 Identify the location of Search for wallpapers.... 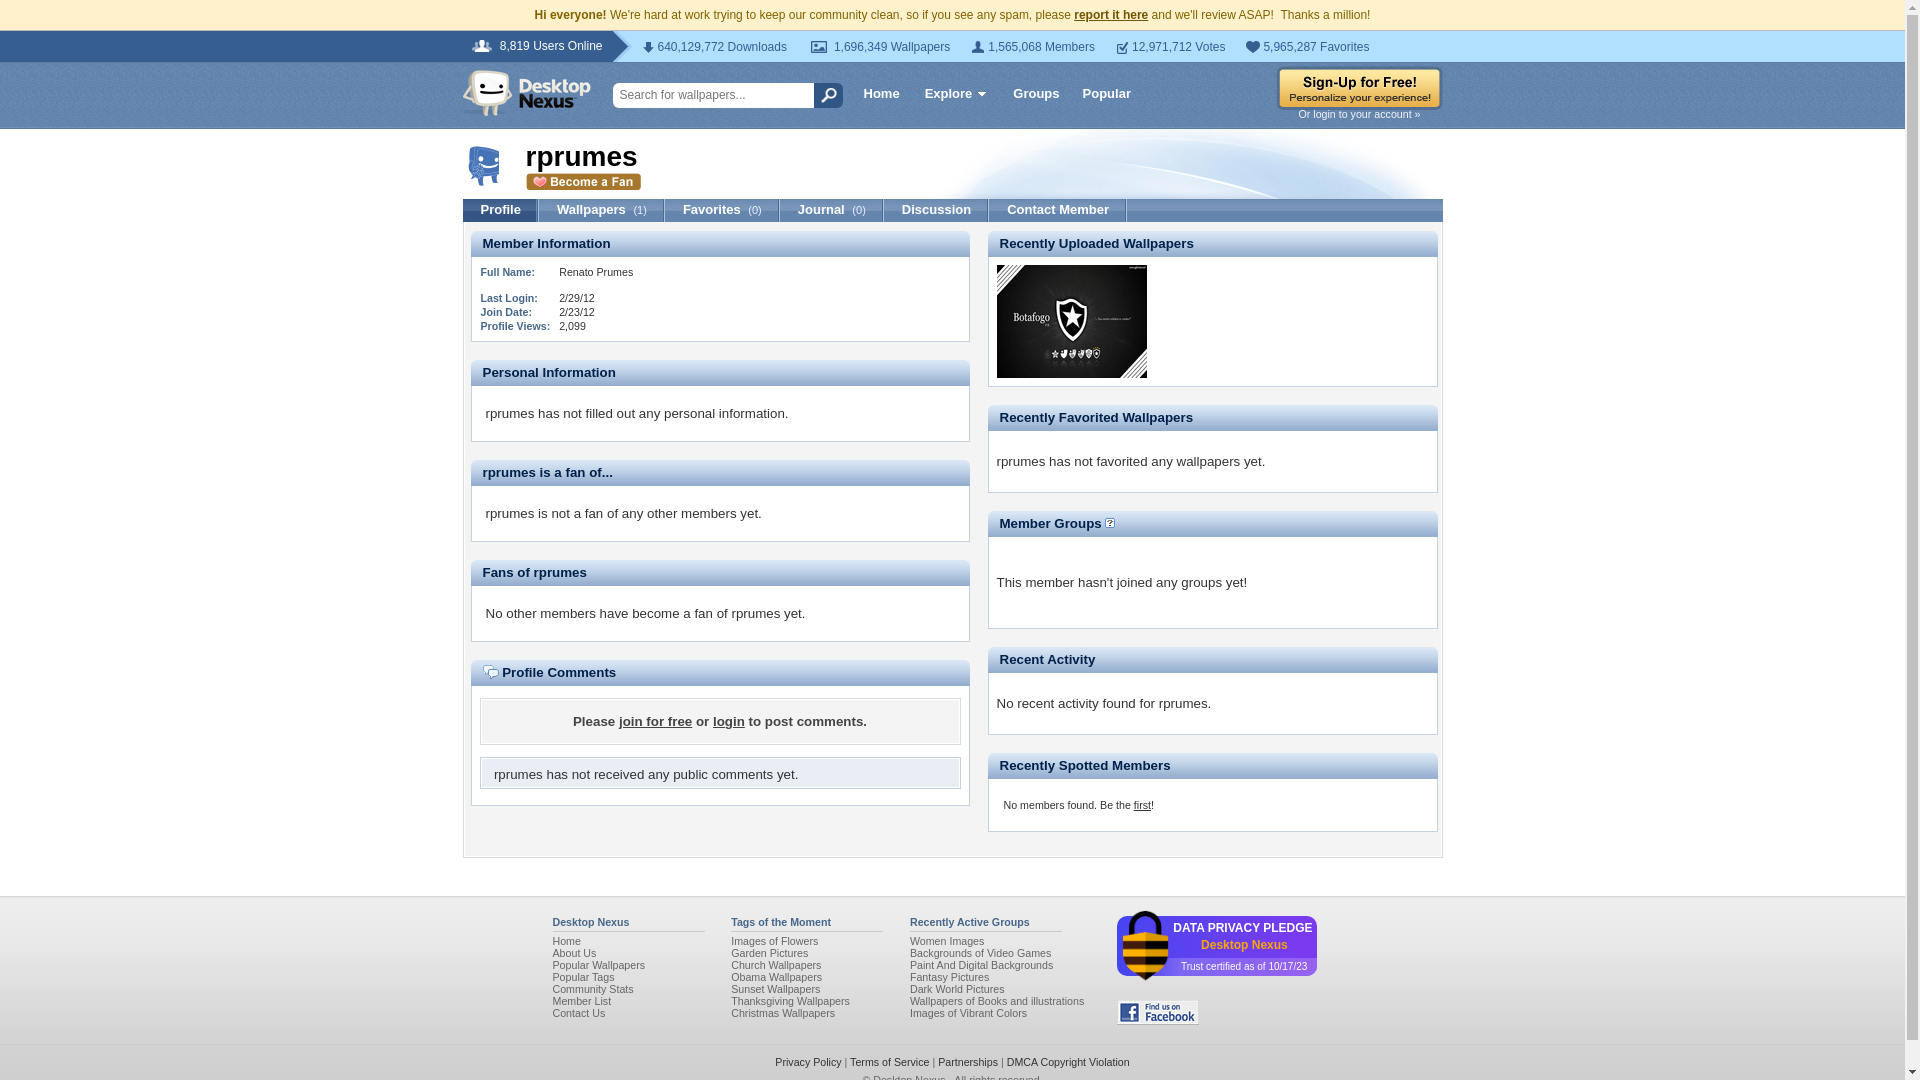
(720, 96).